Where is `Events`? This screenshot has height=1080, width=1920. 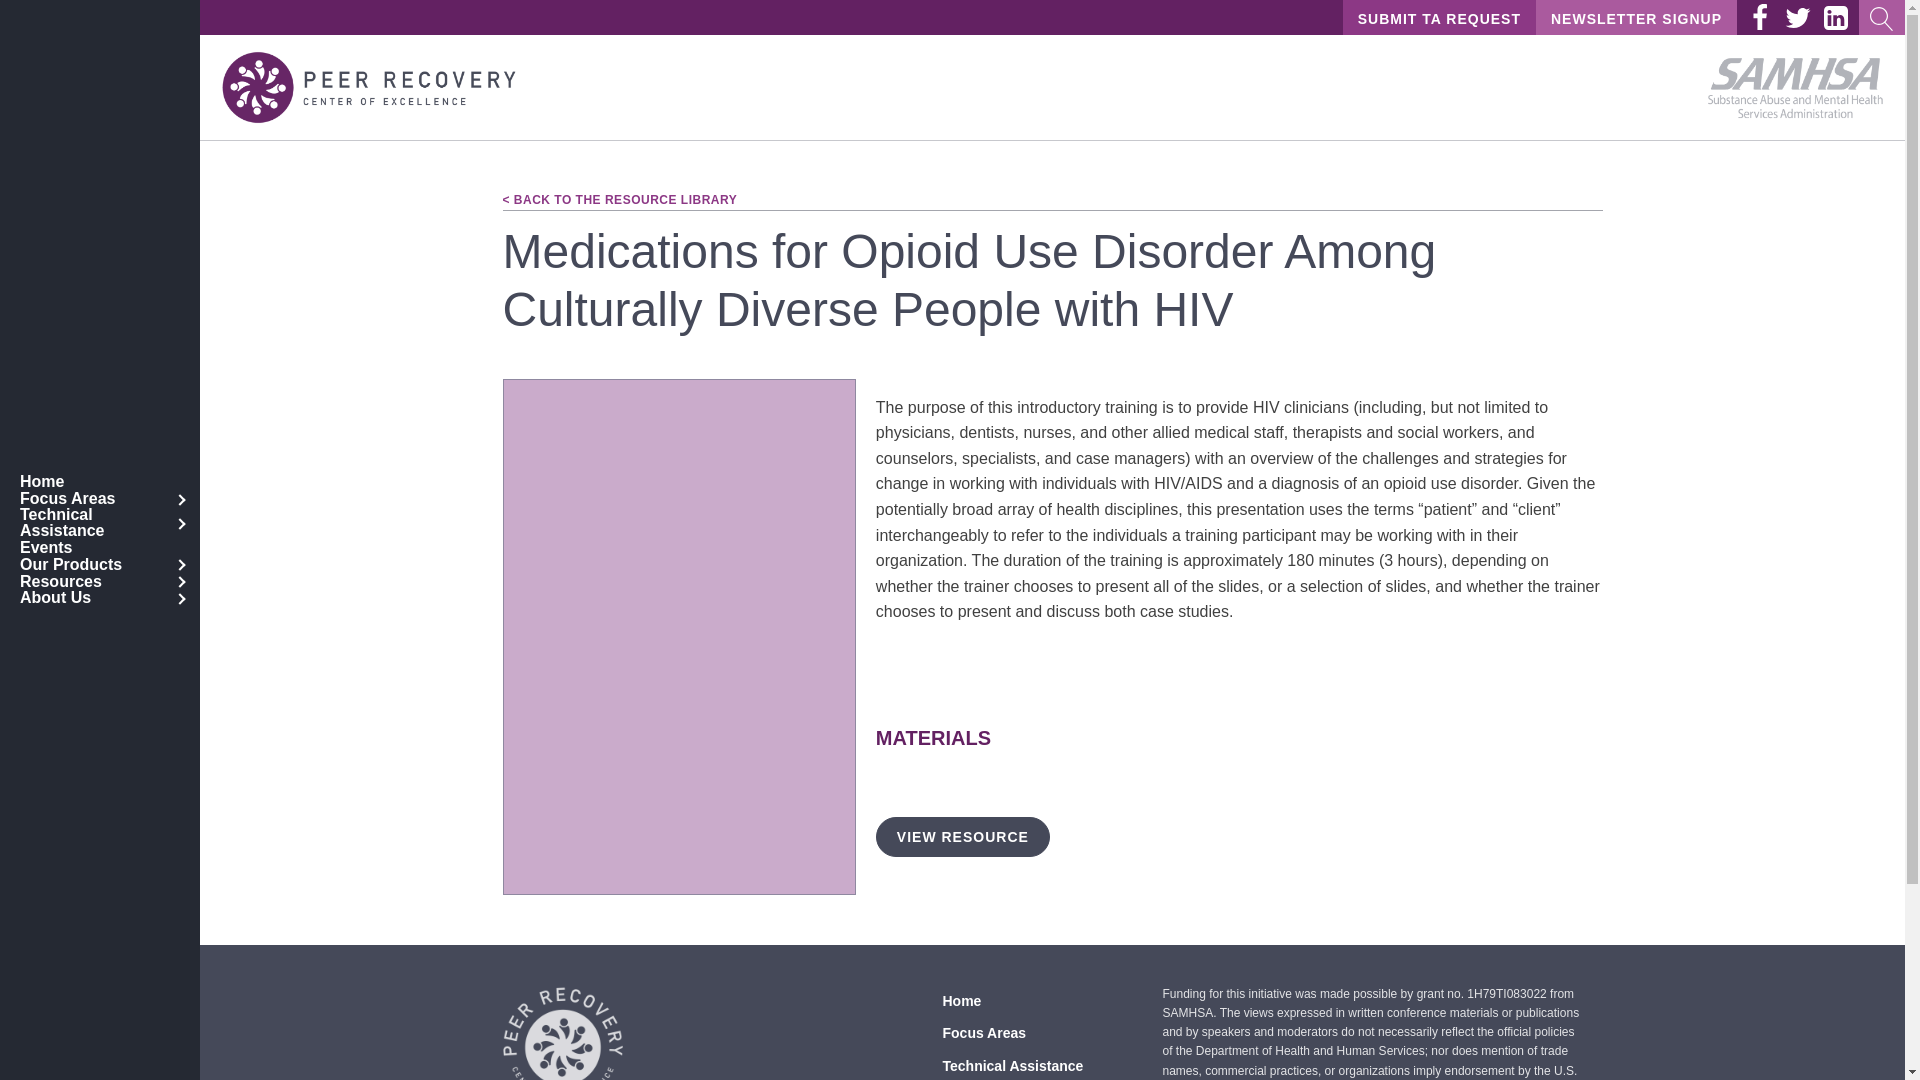
Events is located at coordinates (100, 547).